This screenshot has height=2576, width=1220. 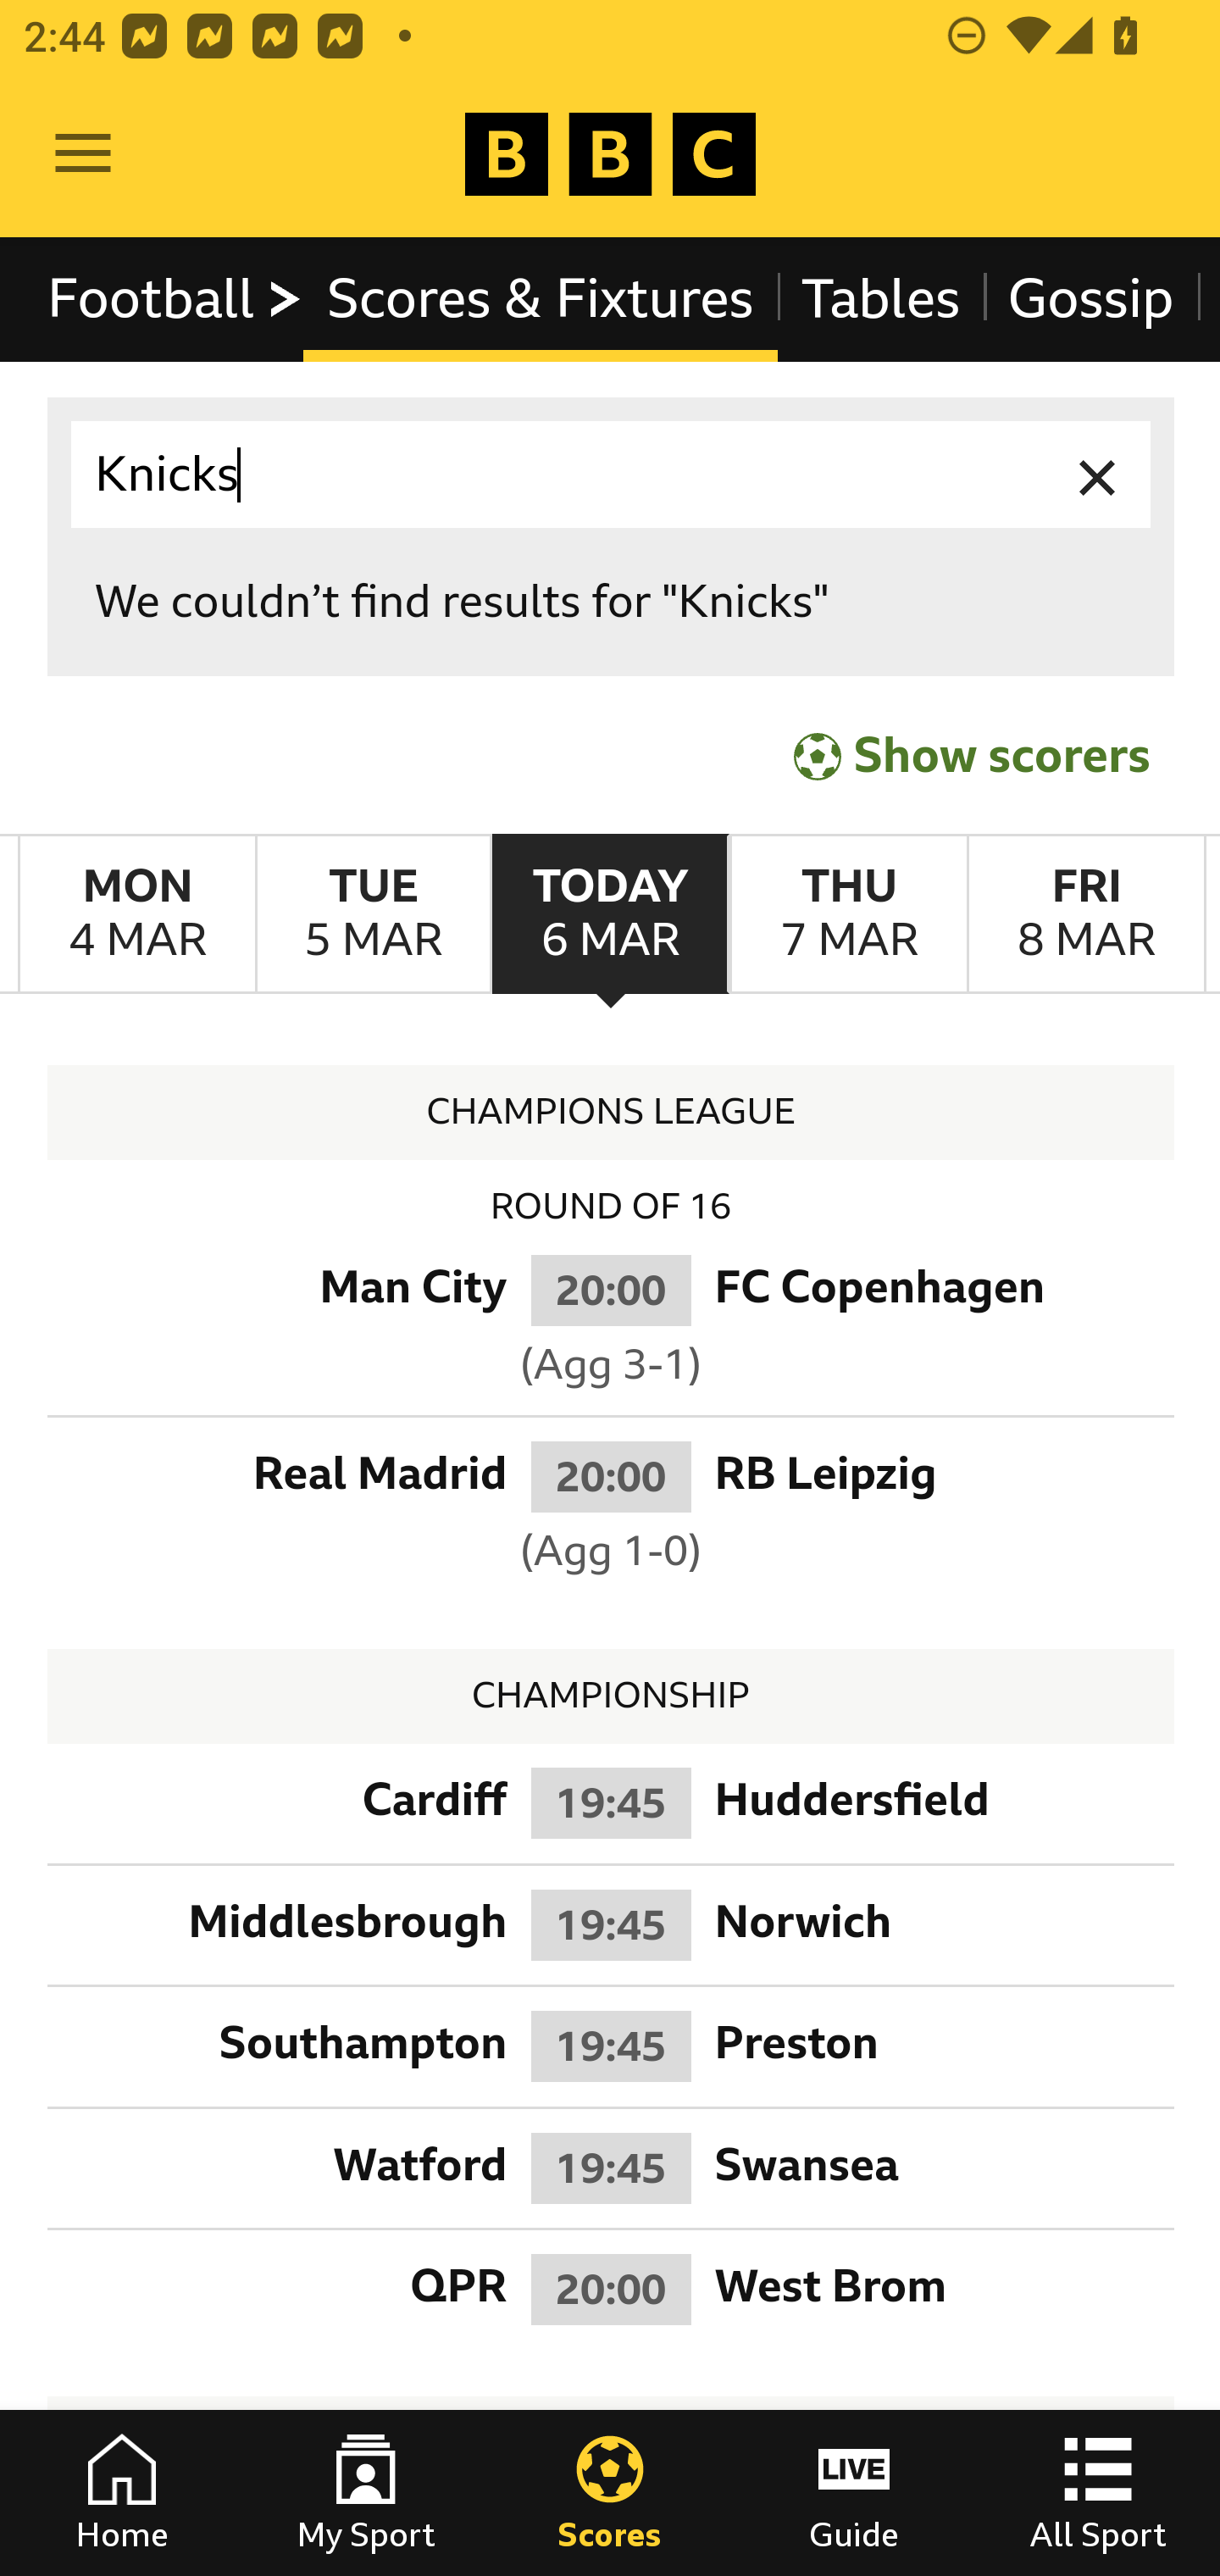 I want to click on Show scorers, so click(x=972, y=756).